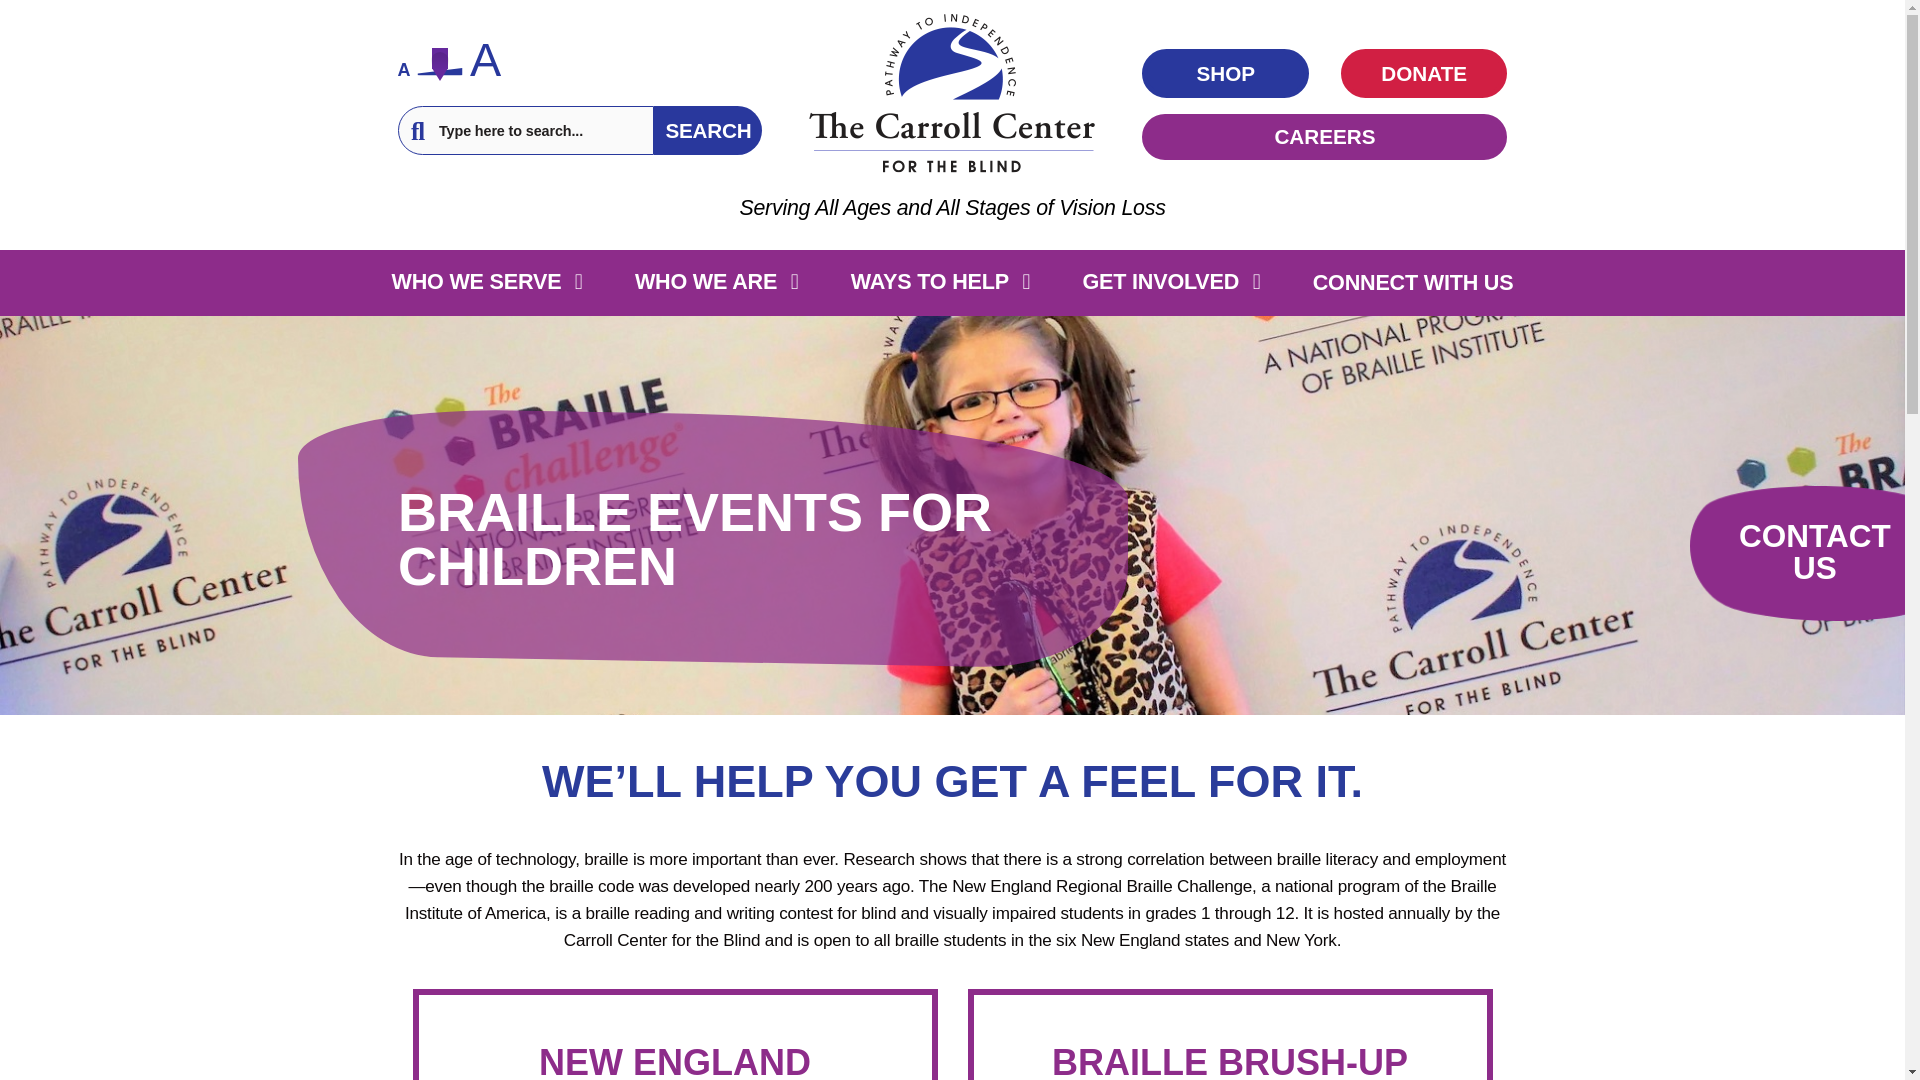 The height and width of the screenshot is (1080, 1920). Describe the element at coordinates (1226, 74) in the screenshot. I see `SHOP` at that location.